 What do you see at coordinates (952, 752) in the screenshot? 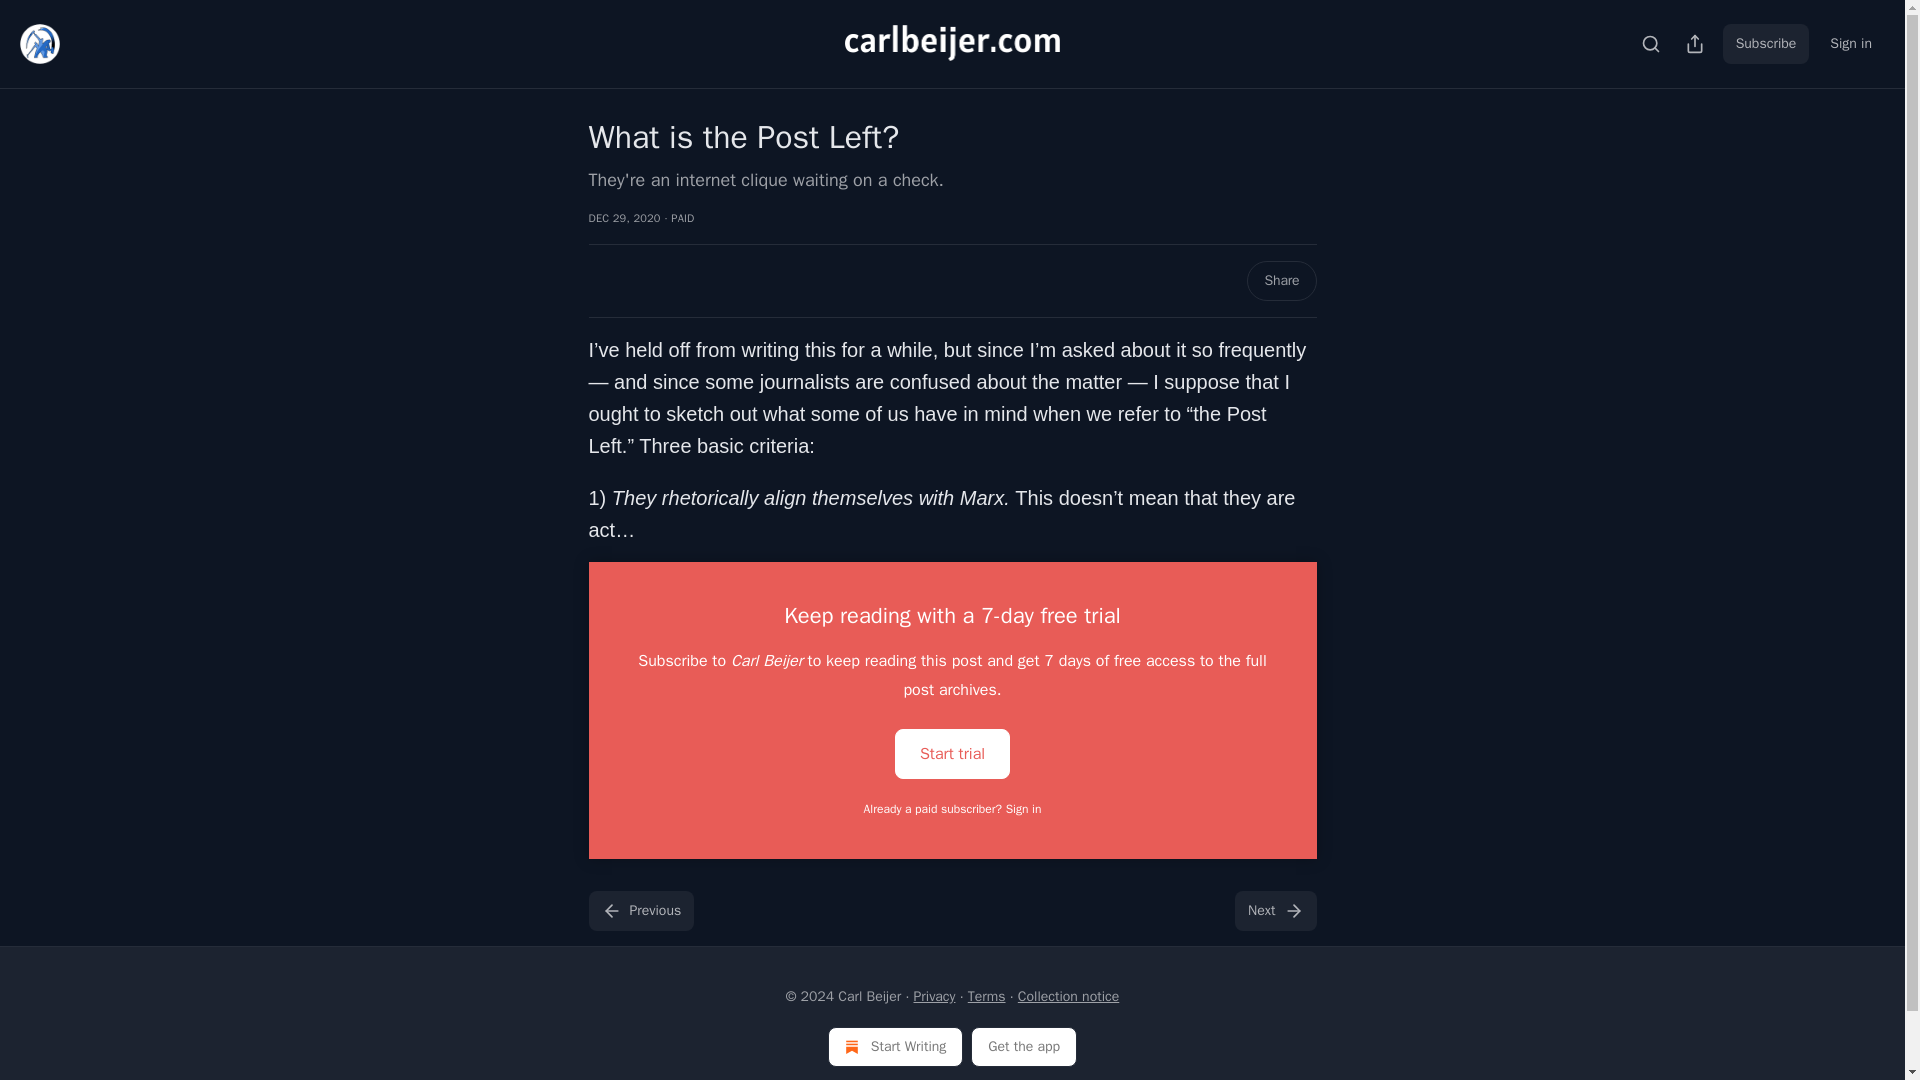
I see `Start trial` at bounding box center [952, 752].